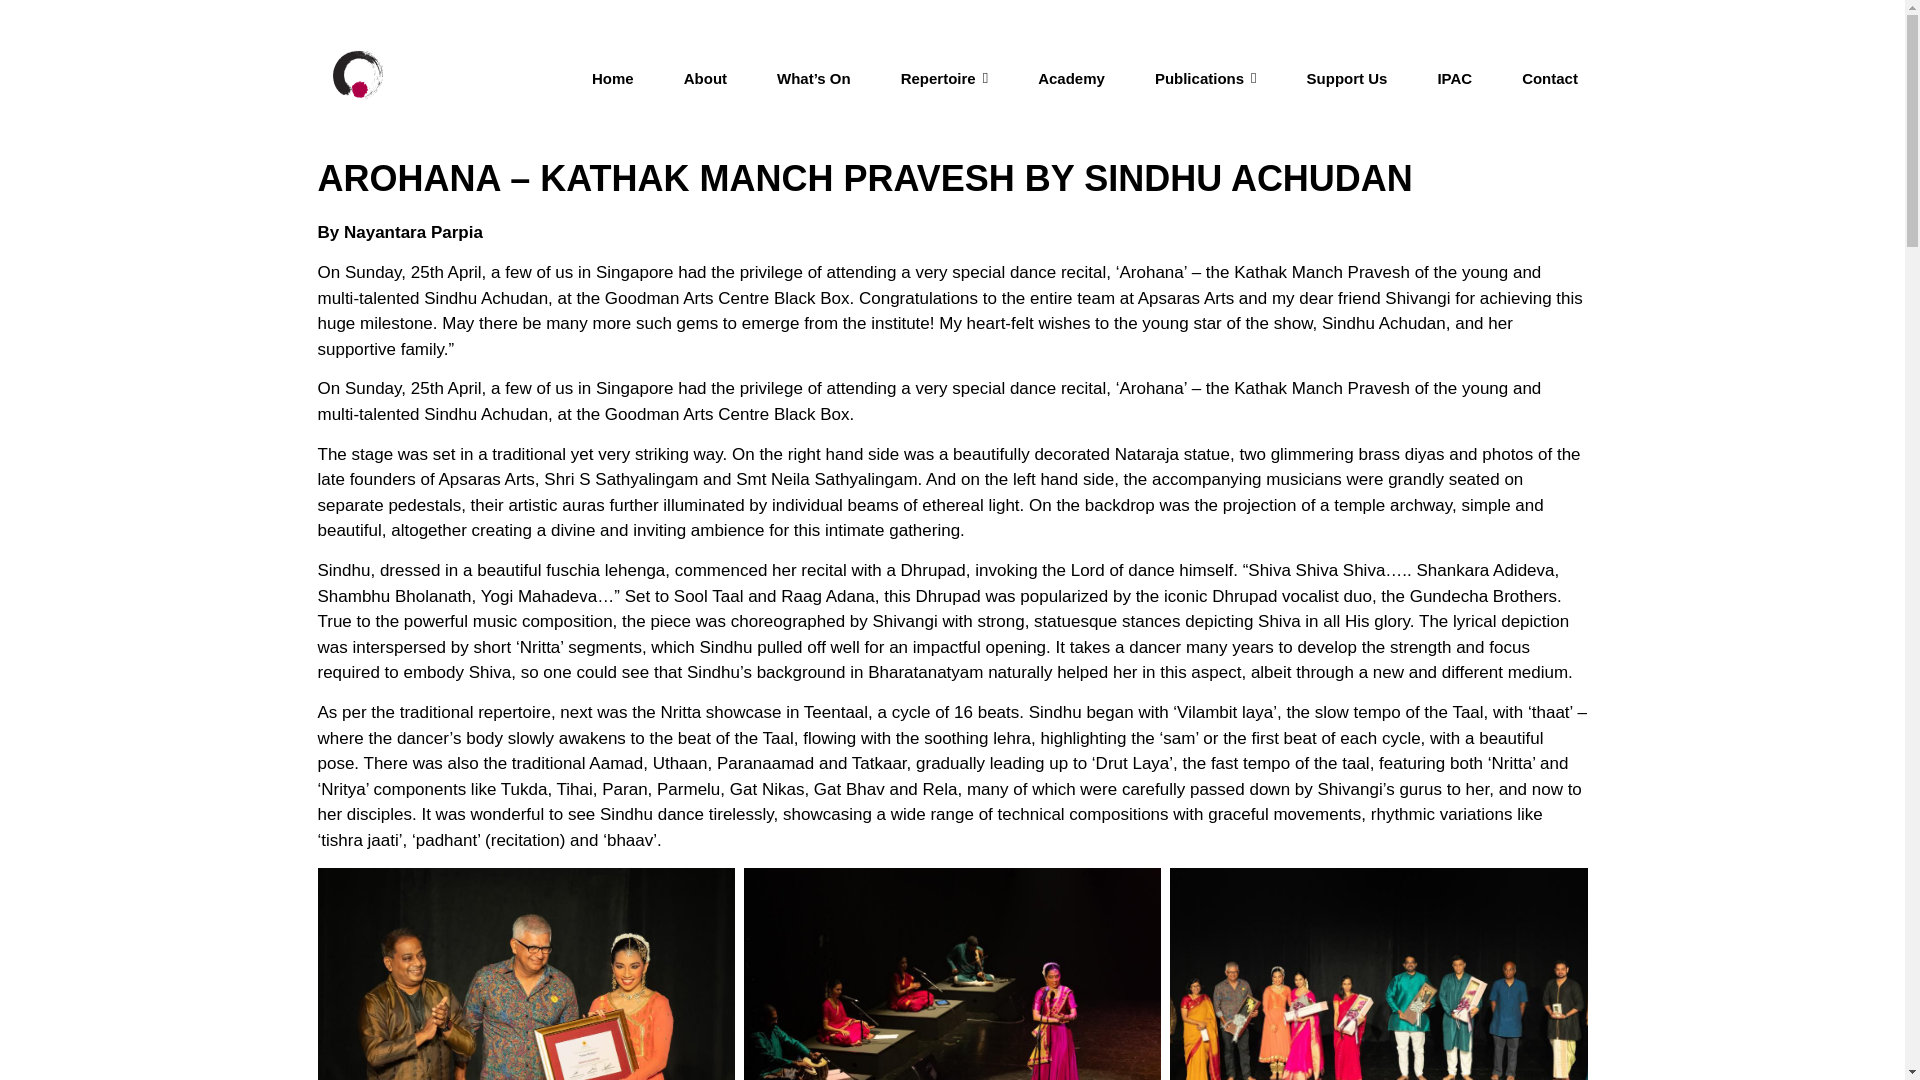 This screenshot has height=1080, width=1920. Describe the element at coordinates (1550, 78) in the screenshot. I see `Contact` at that location.